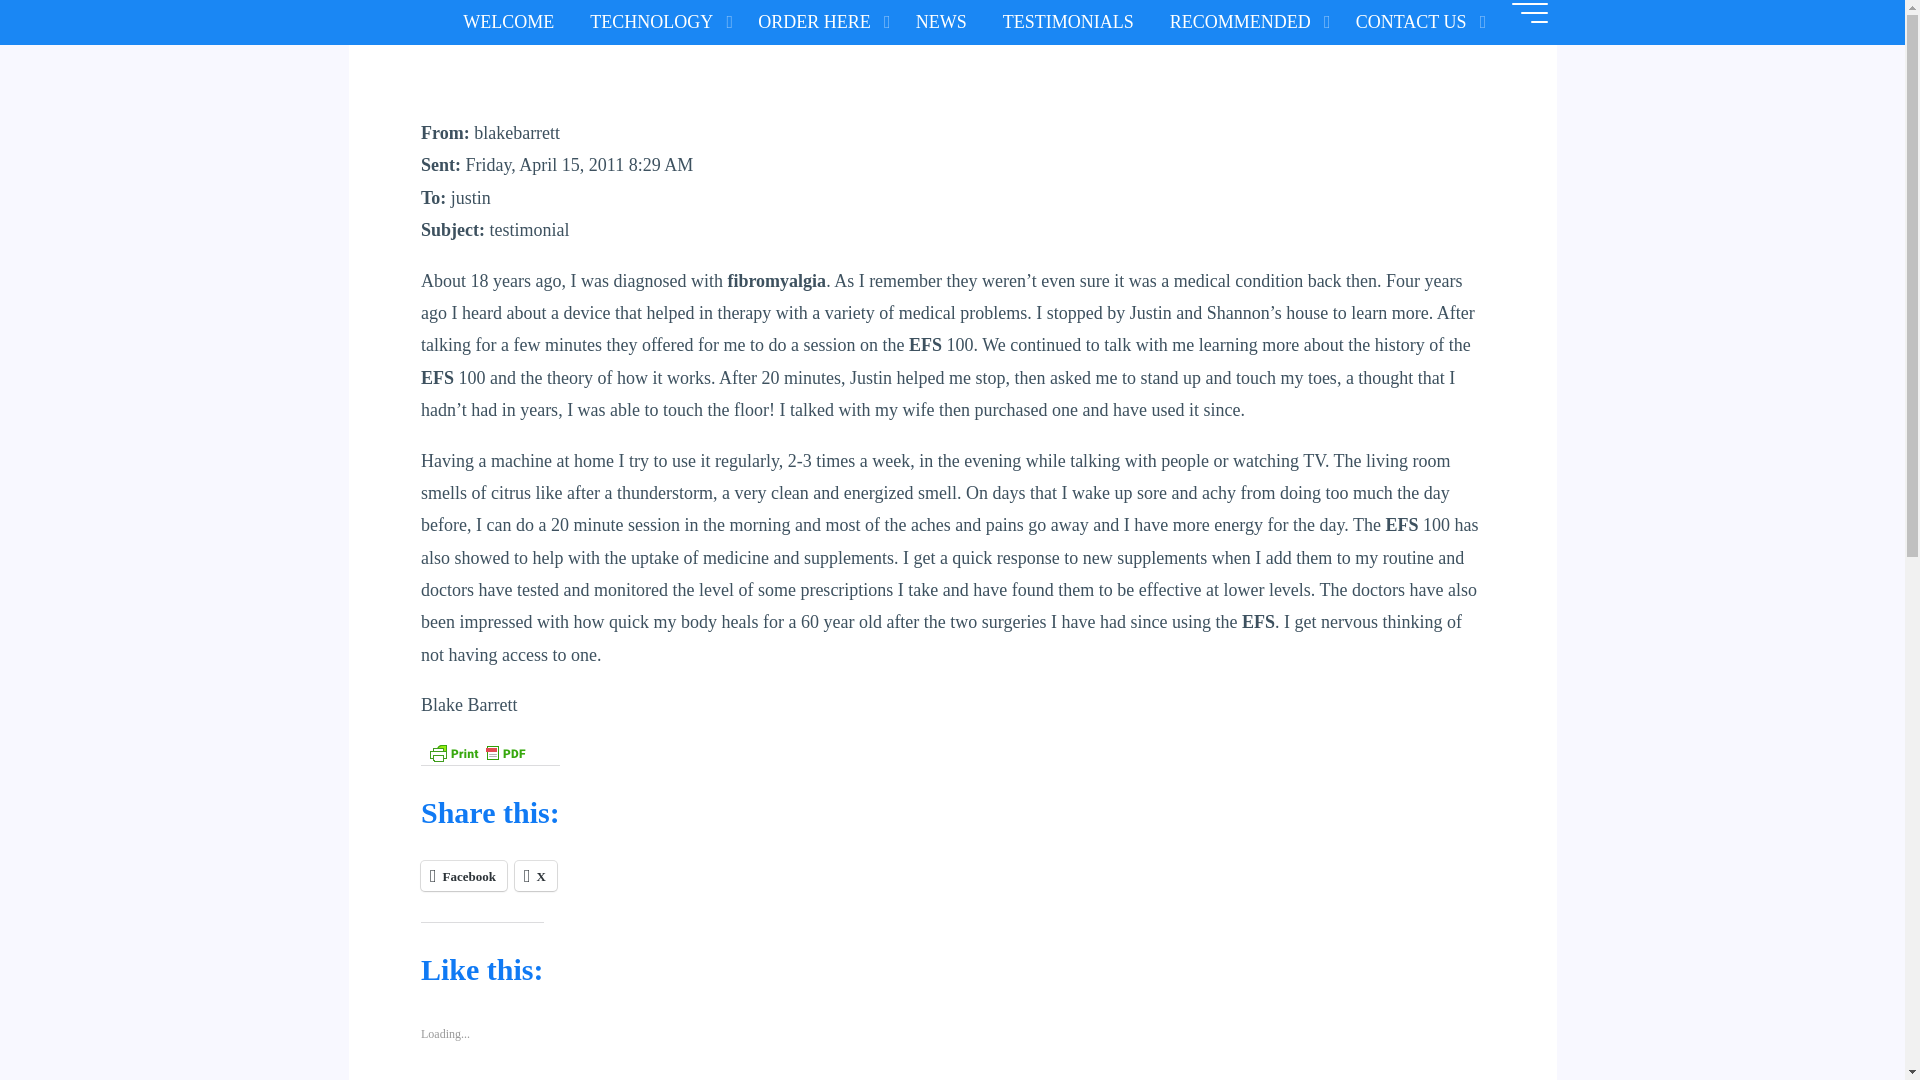 This screenshot has width=1920, height=1080. I want to click on WELCOME, so click(508, 22).